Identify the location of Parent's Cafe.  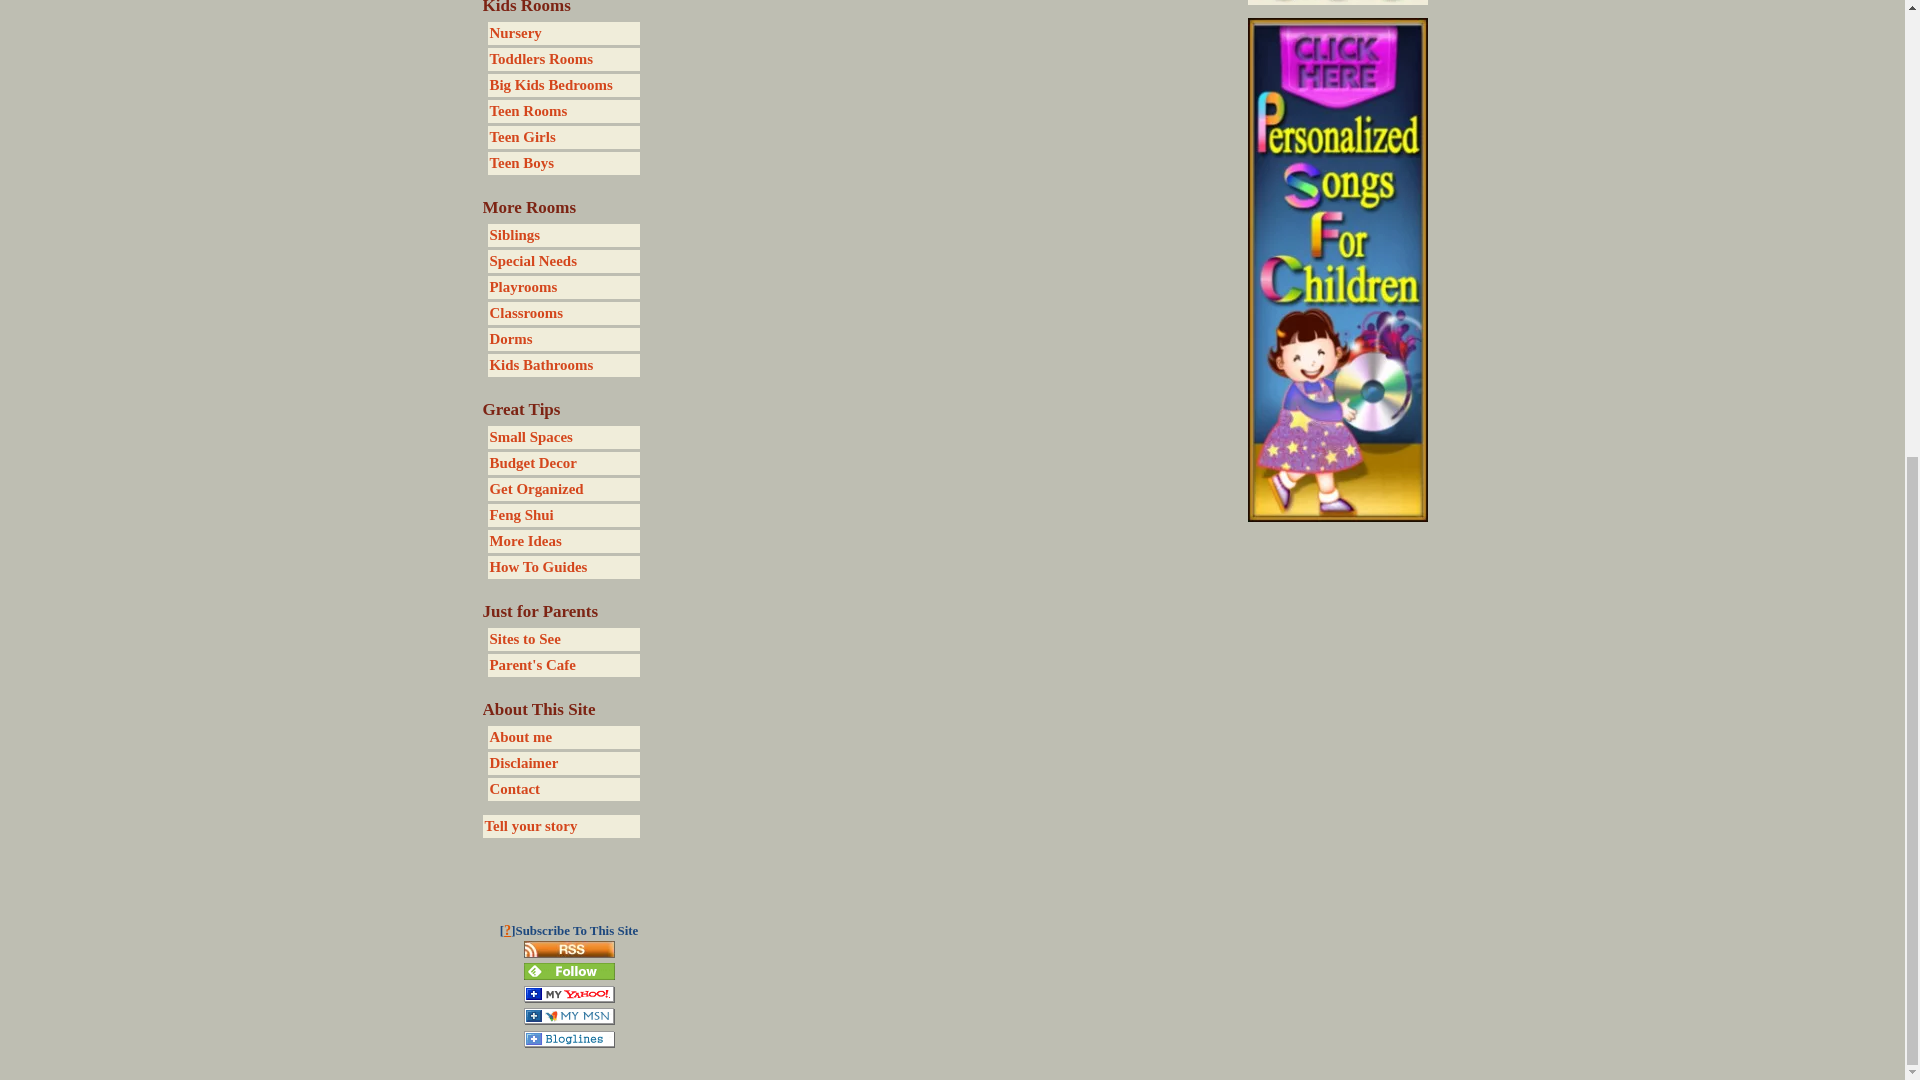
(563, 666).